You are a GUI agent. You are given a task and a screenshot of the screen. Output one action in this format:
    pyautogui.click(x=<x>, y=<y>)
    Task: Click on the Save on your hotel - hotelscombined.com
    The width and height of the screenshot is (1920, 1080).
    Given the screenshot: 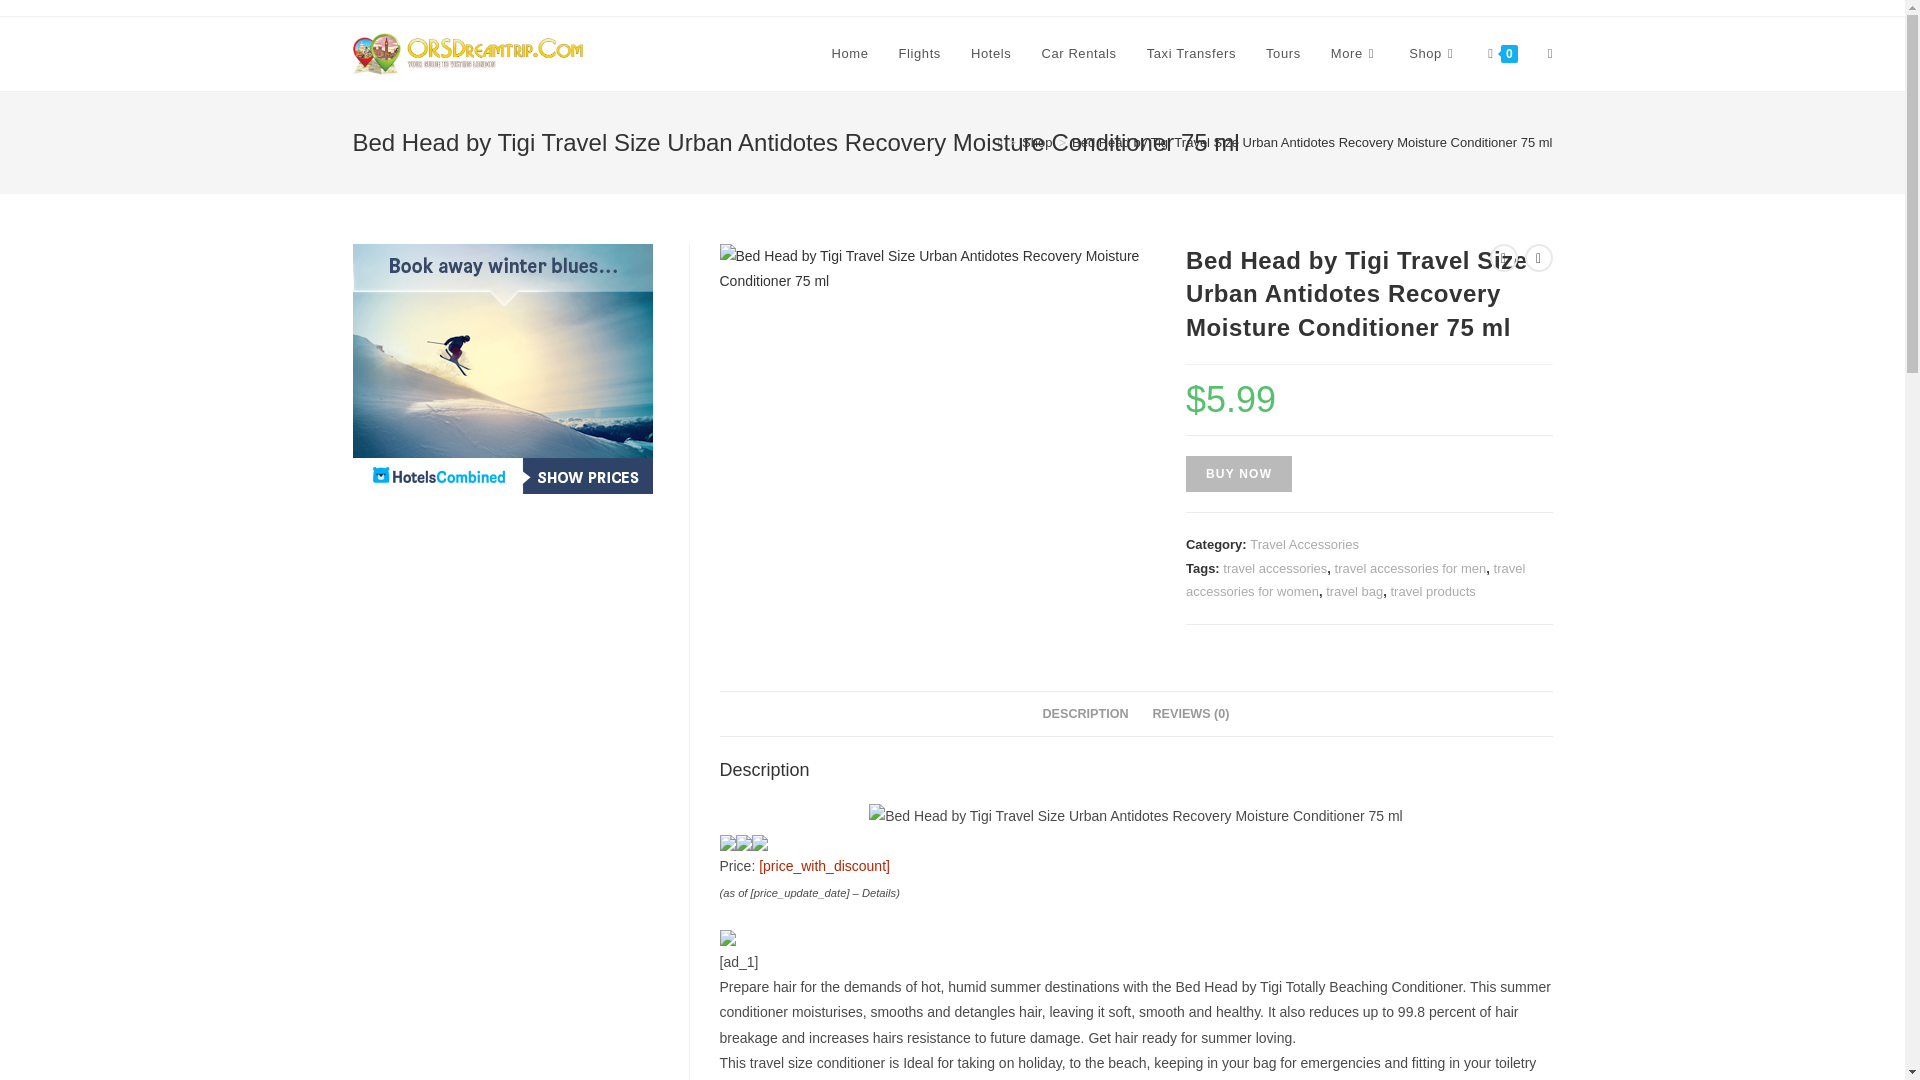 What is the action you would take?
    pyautogui.click(x=502, y=368)
    